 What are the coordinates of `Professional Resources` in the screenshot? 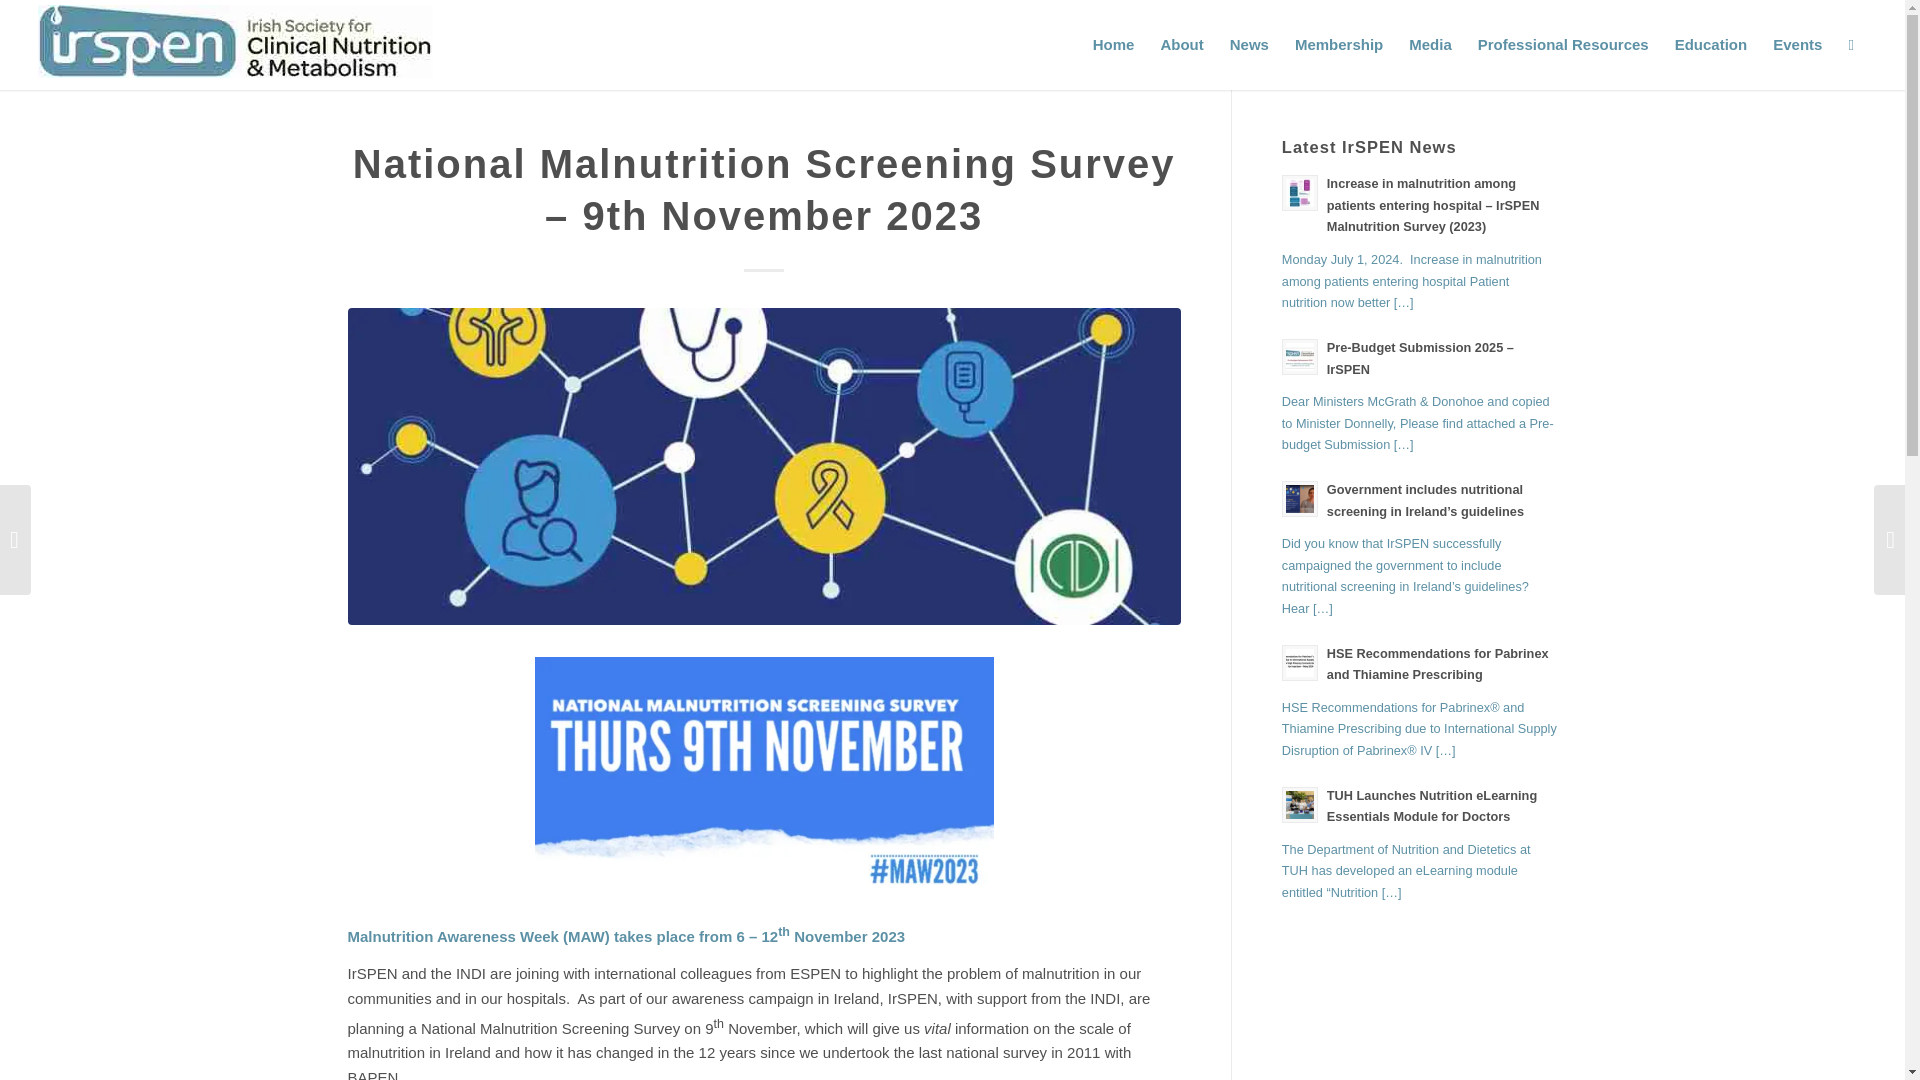 It's located at (1563, 44).